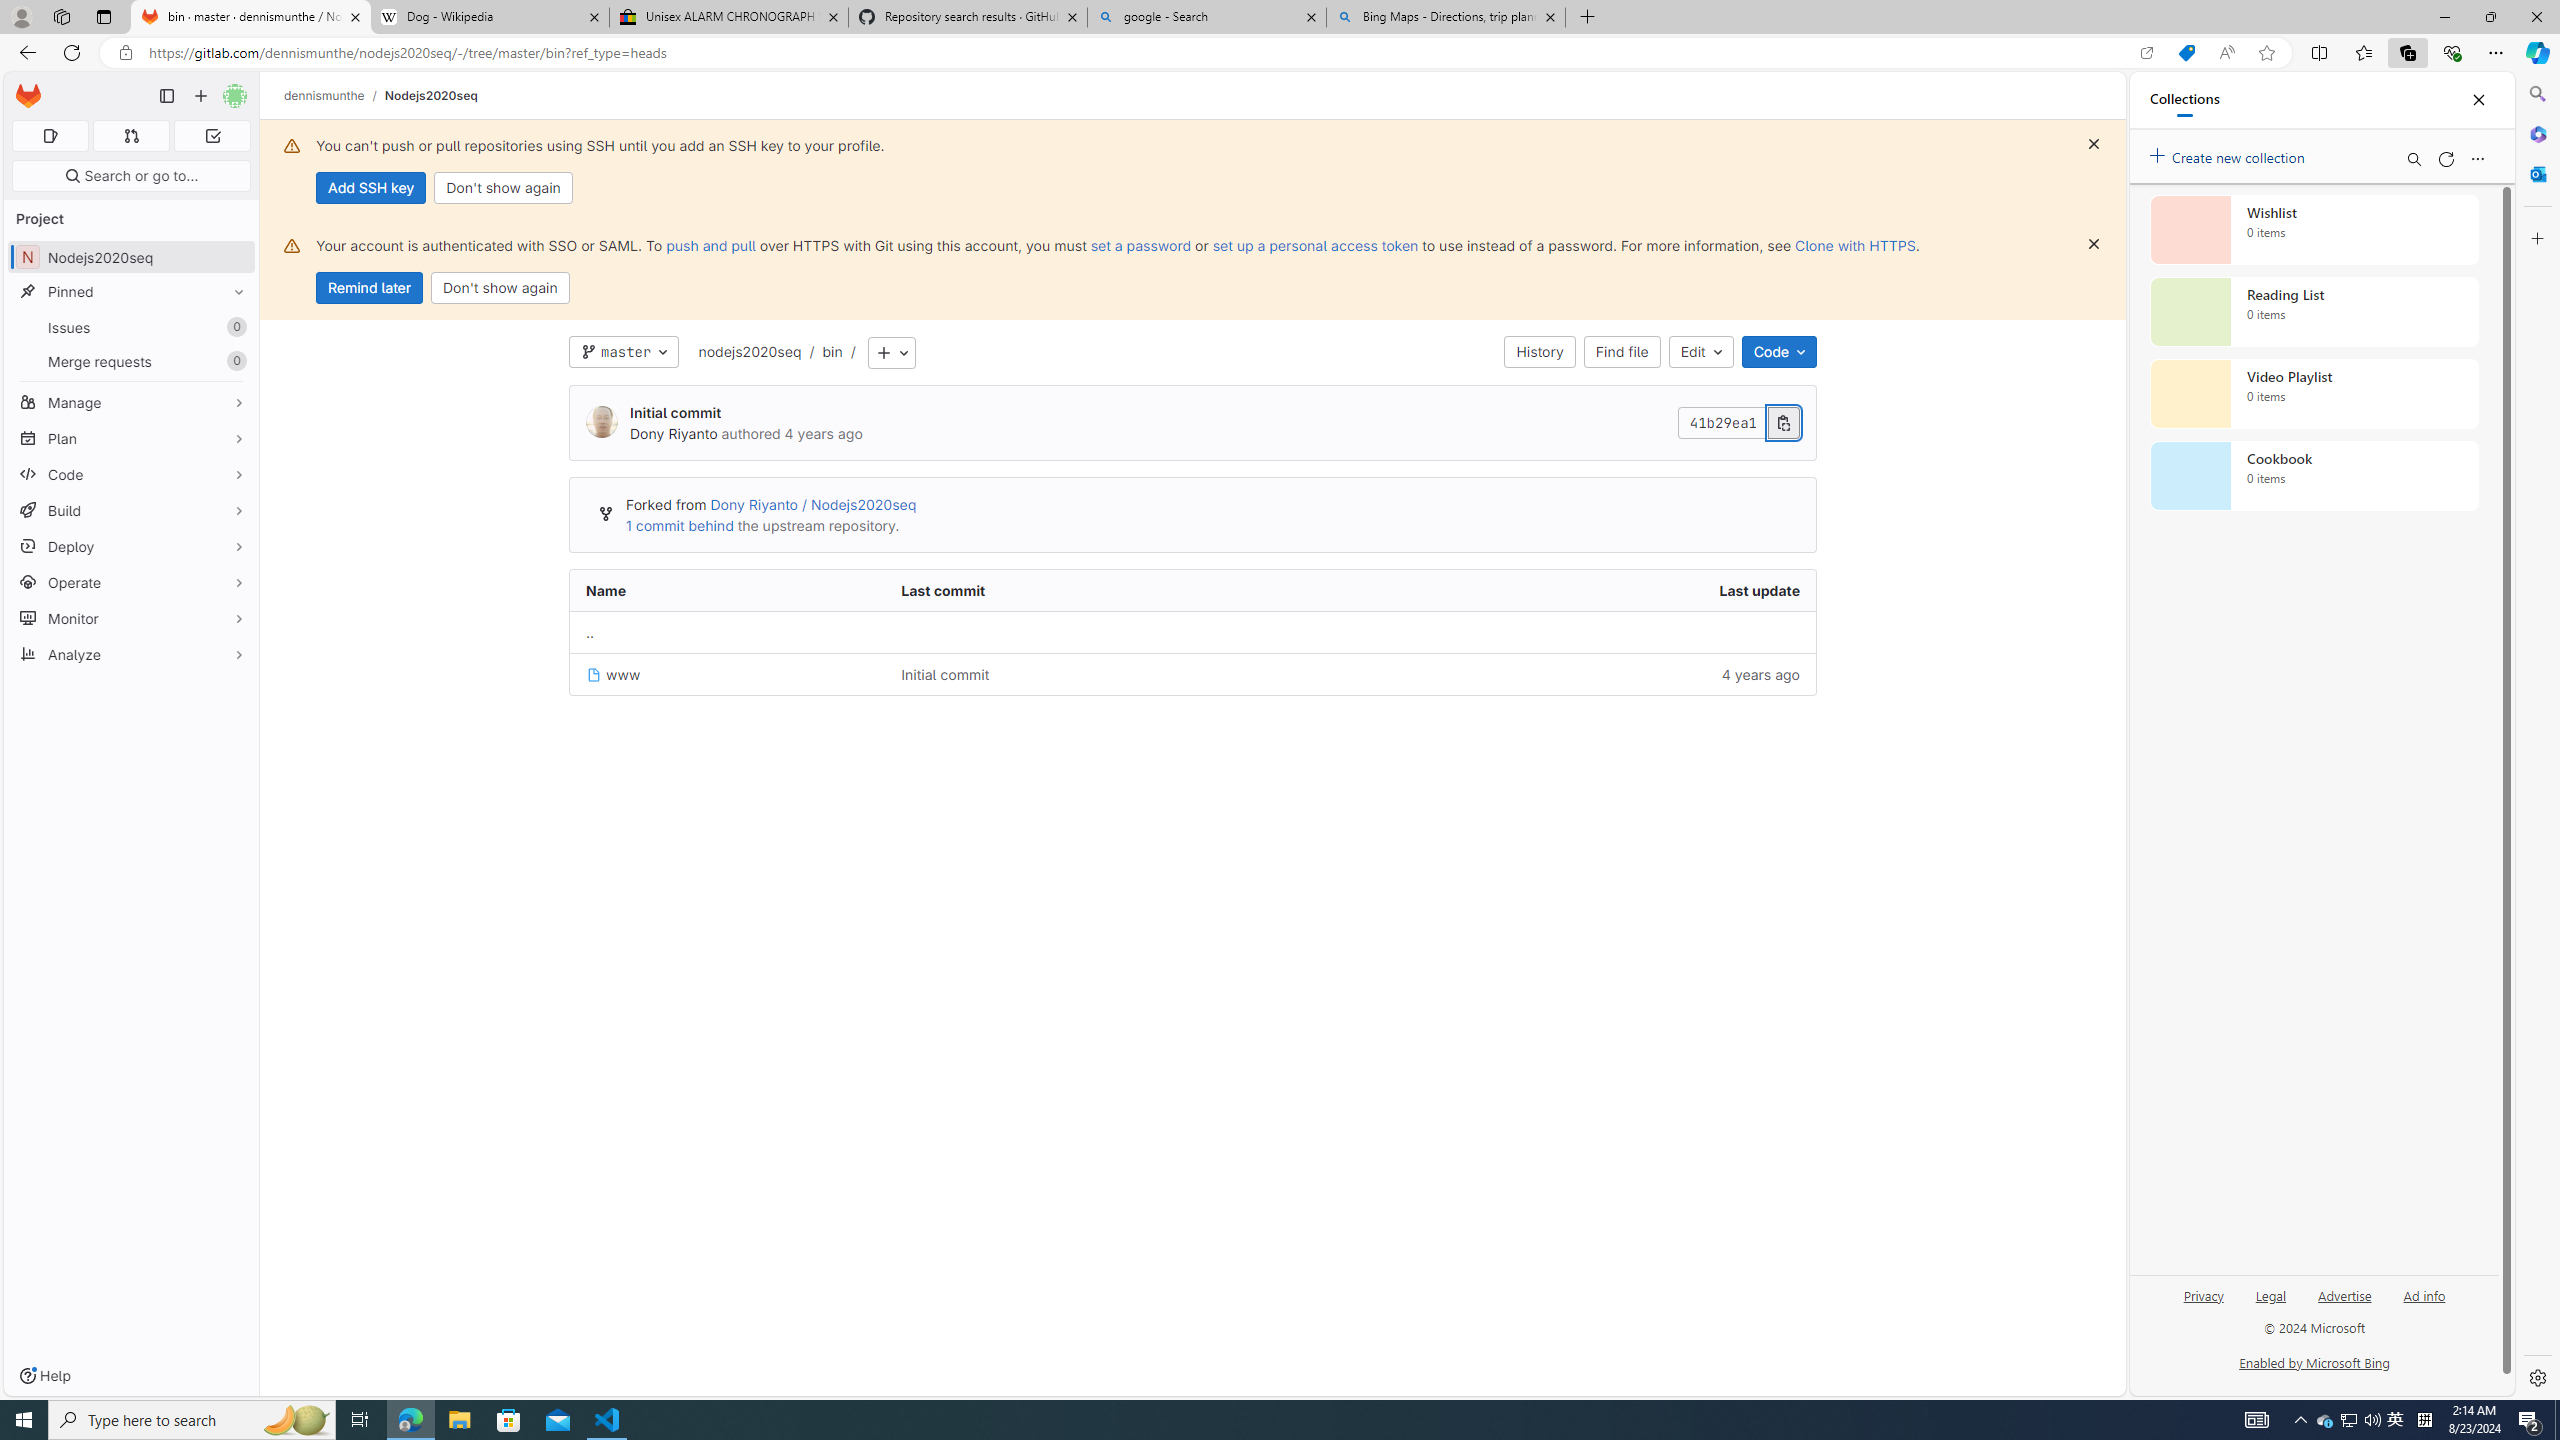 This screenshot has width=2560, height=1440. Describe the element at coordinates (132, 582) in the screenshot. I see `Operate` at that location.